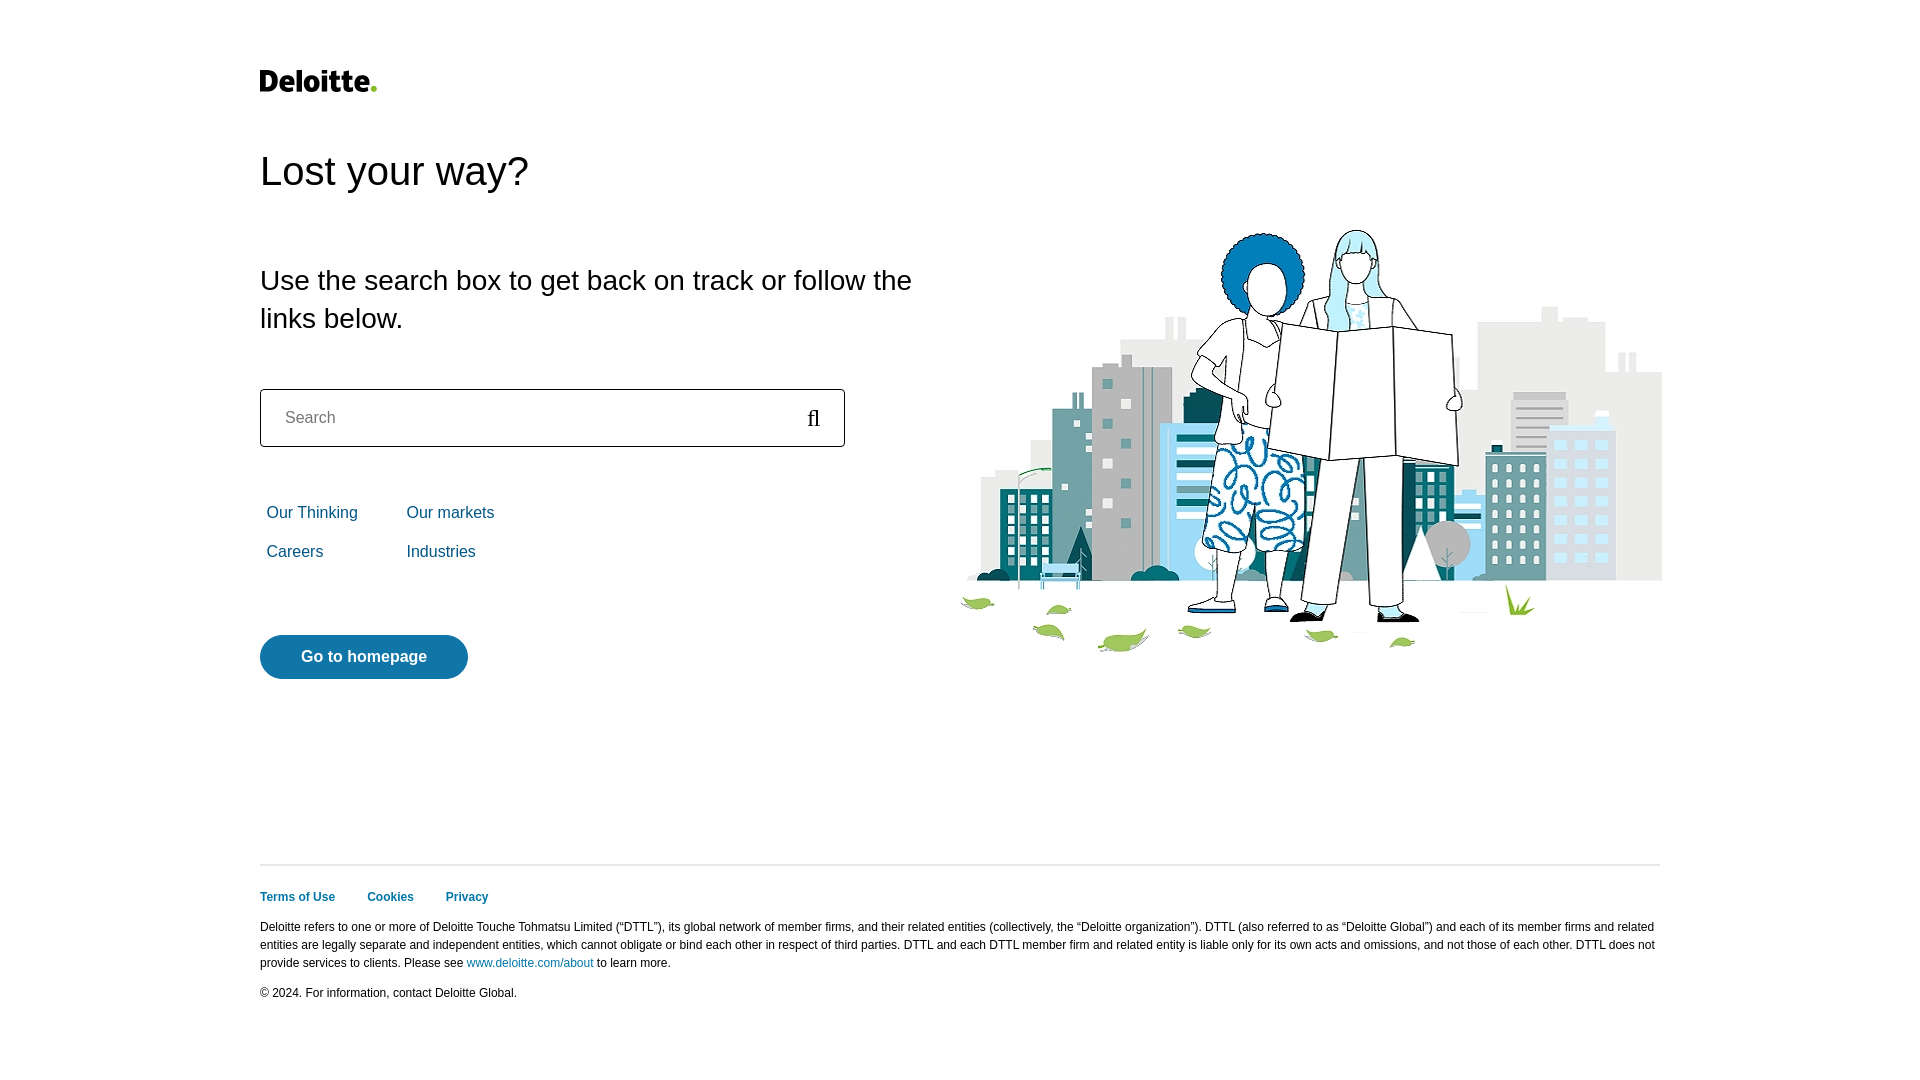  Describe the element at coordinates (312, 512) in the screenshot. I see `Our Thinking` at that location.